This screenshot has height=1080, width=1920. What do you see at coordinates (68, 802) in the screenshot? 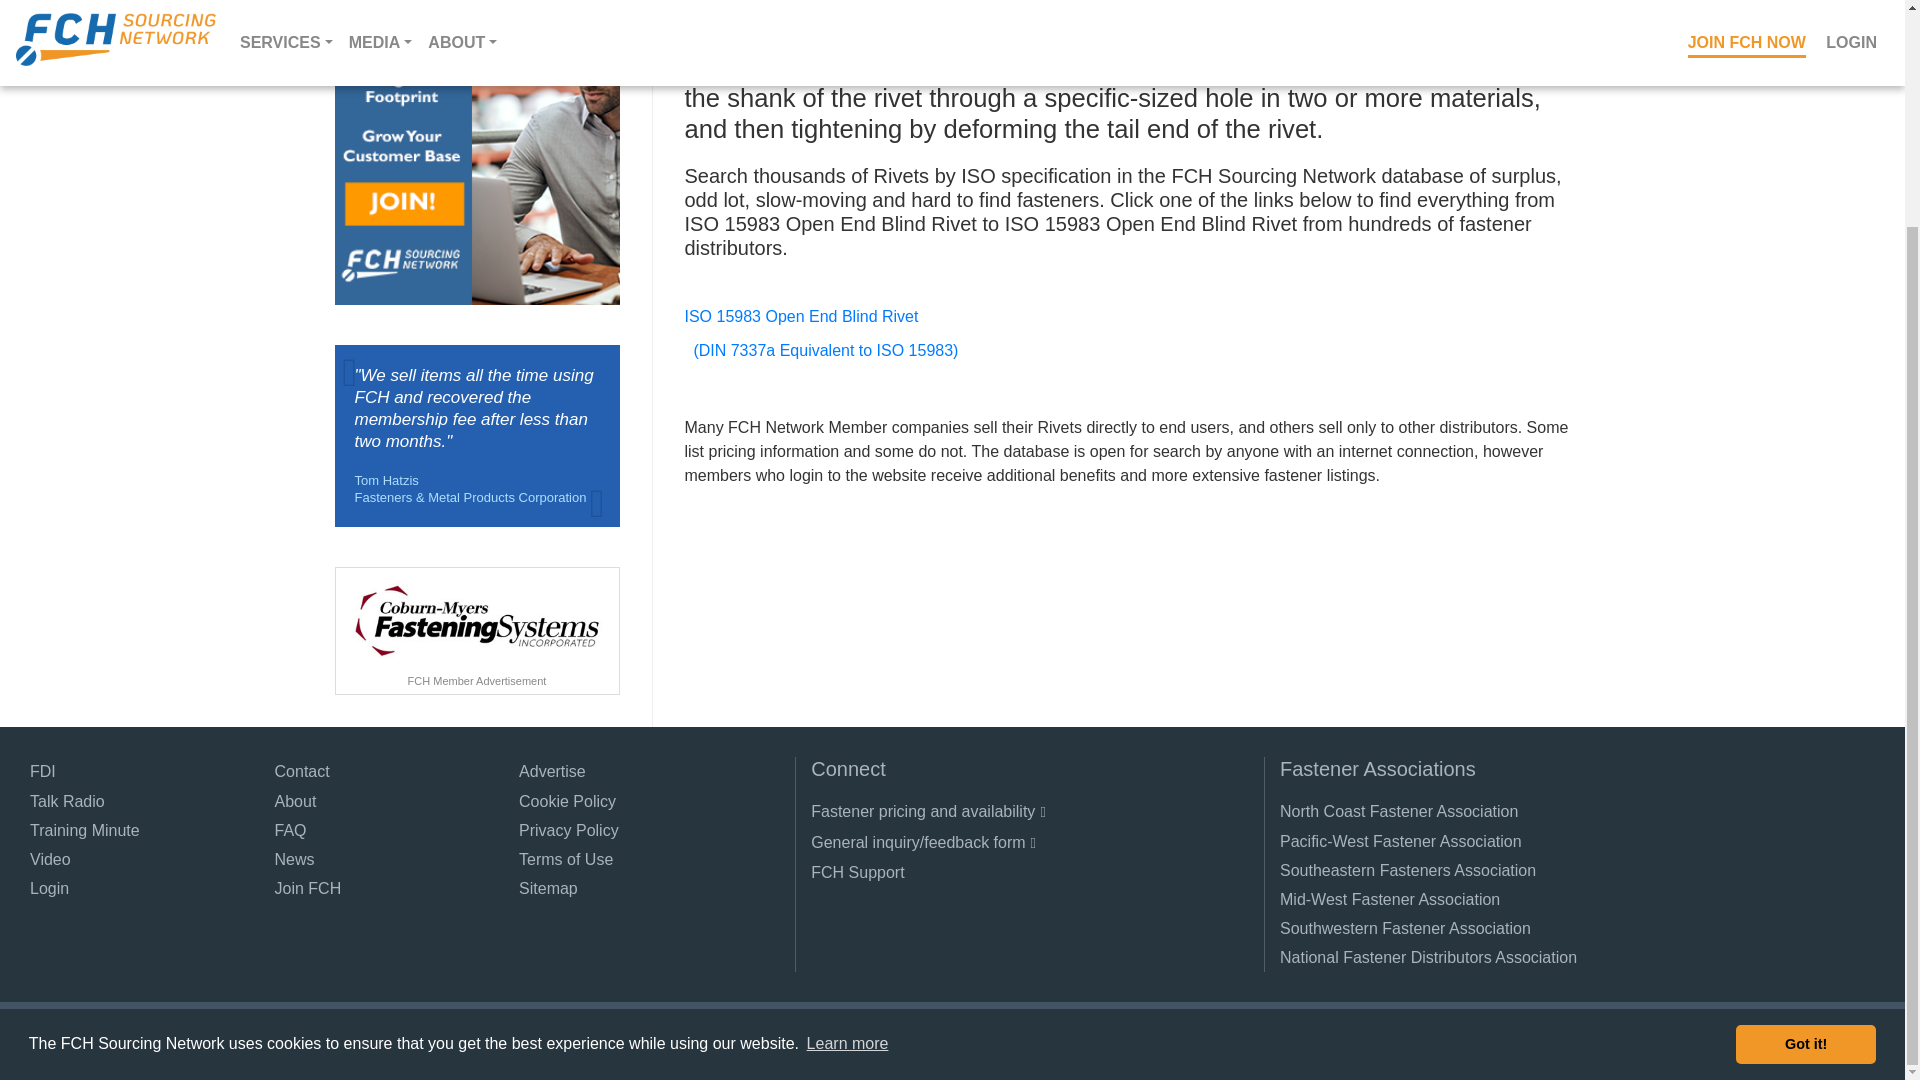
I see `Talk Radio` at bounding box center [68, 802].